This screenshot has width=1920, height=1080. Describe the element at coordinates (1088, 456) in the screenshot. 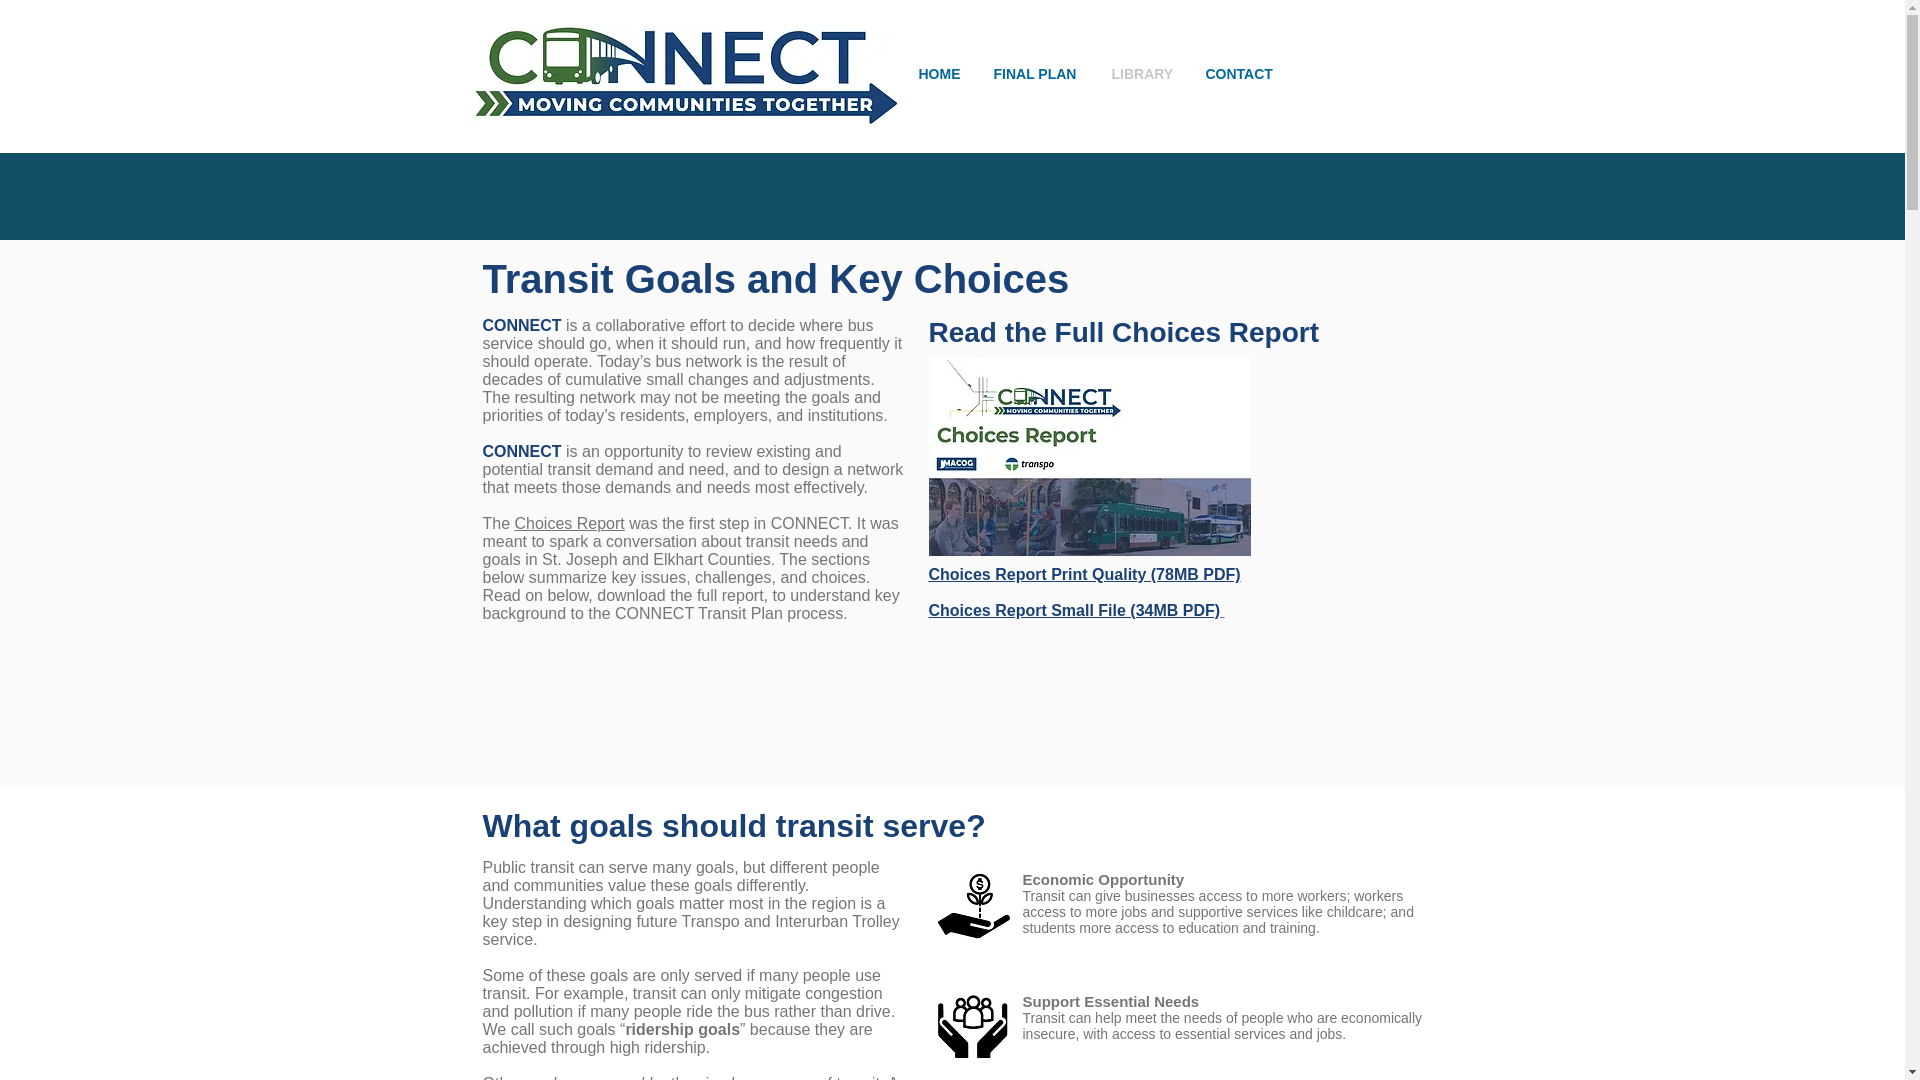

I see `Choices Report Cover Page` at that location.